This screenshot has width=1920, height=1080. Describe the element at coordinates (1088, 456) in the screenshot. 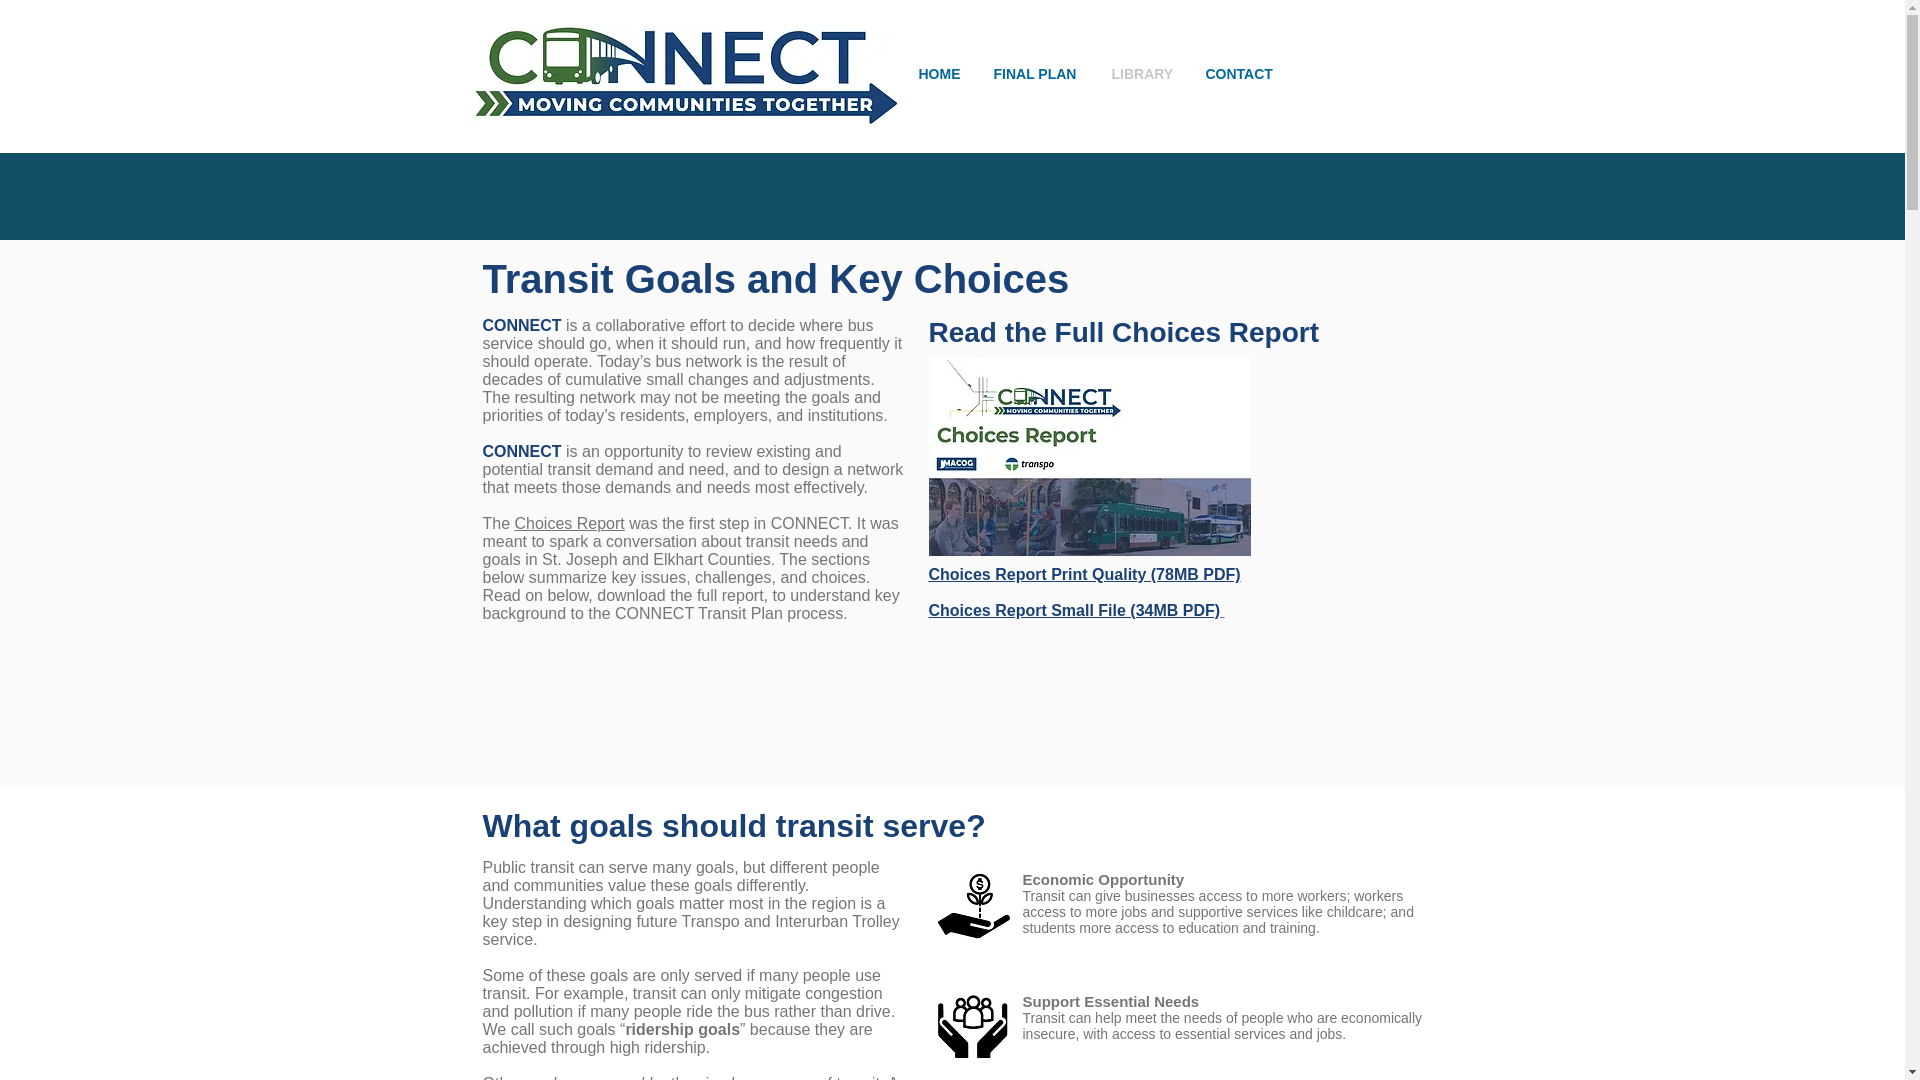

I see `Choices Report Cover Page` at that location.